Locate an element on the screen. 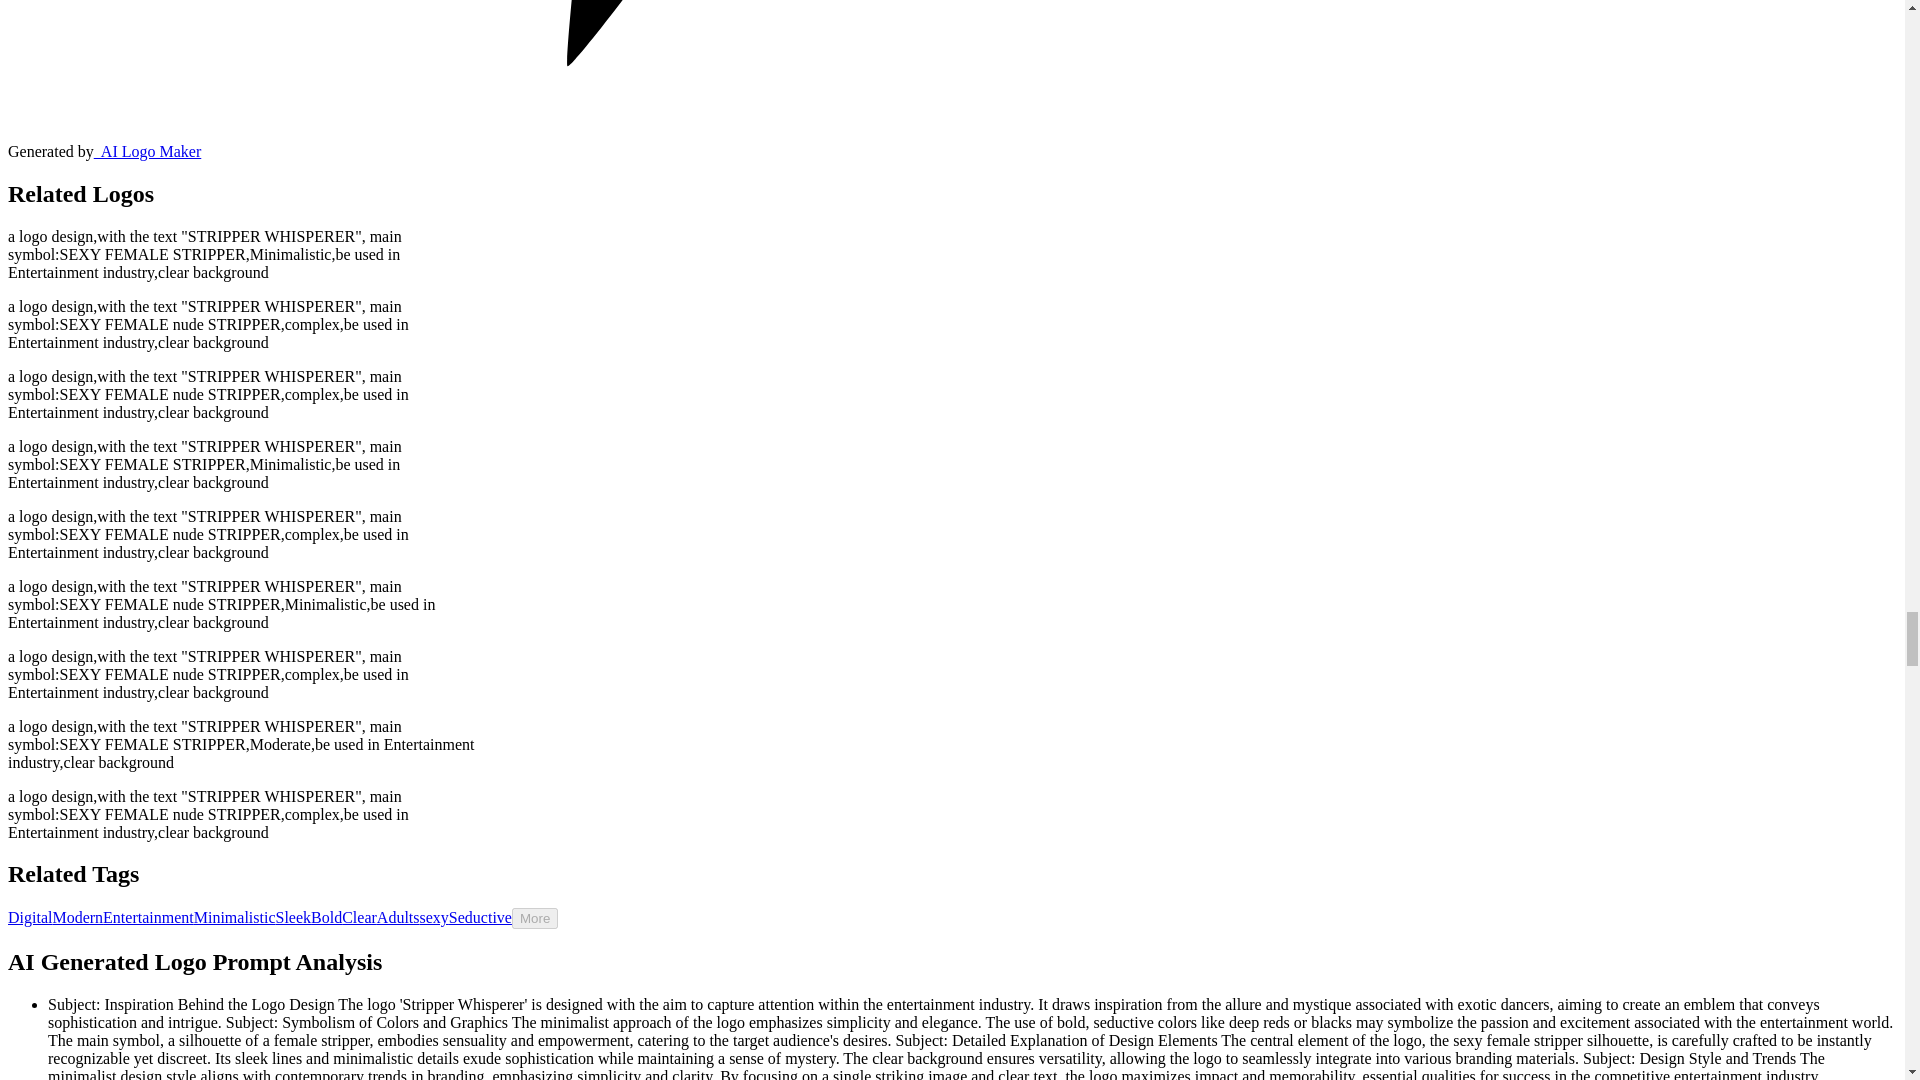  Seductive is located at coordinates (480, 917).